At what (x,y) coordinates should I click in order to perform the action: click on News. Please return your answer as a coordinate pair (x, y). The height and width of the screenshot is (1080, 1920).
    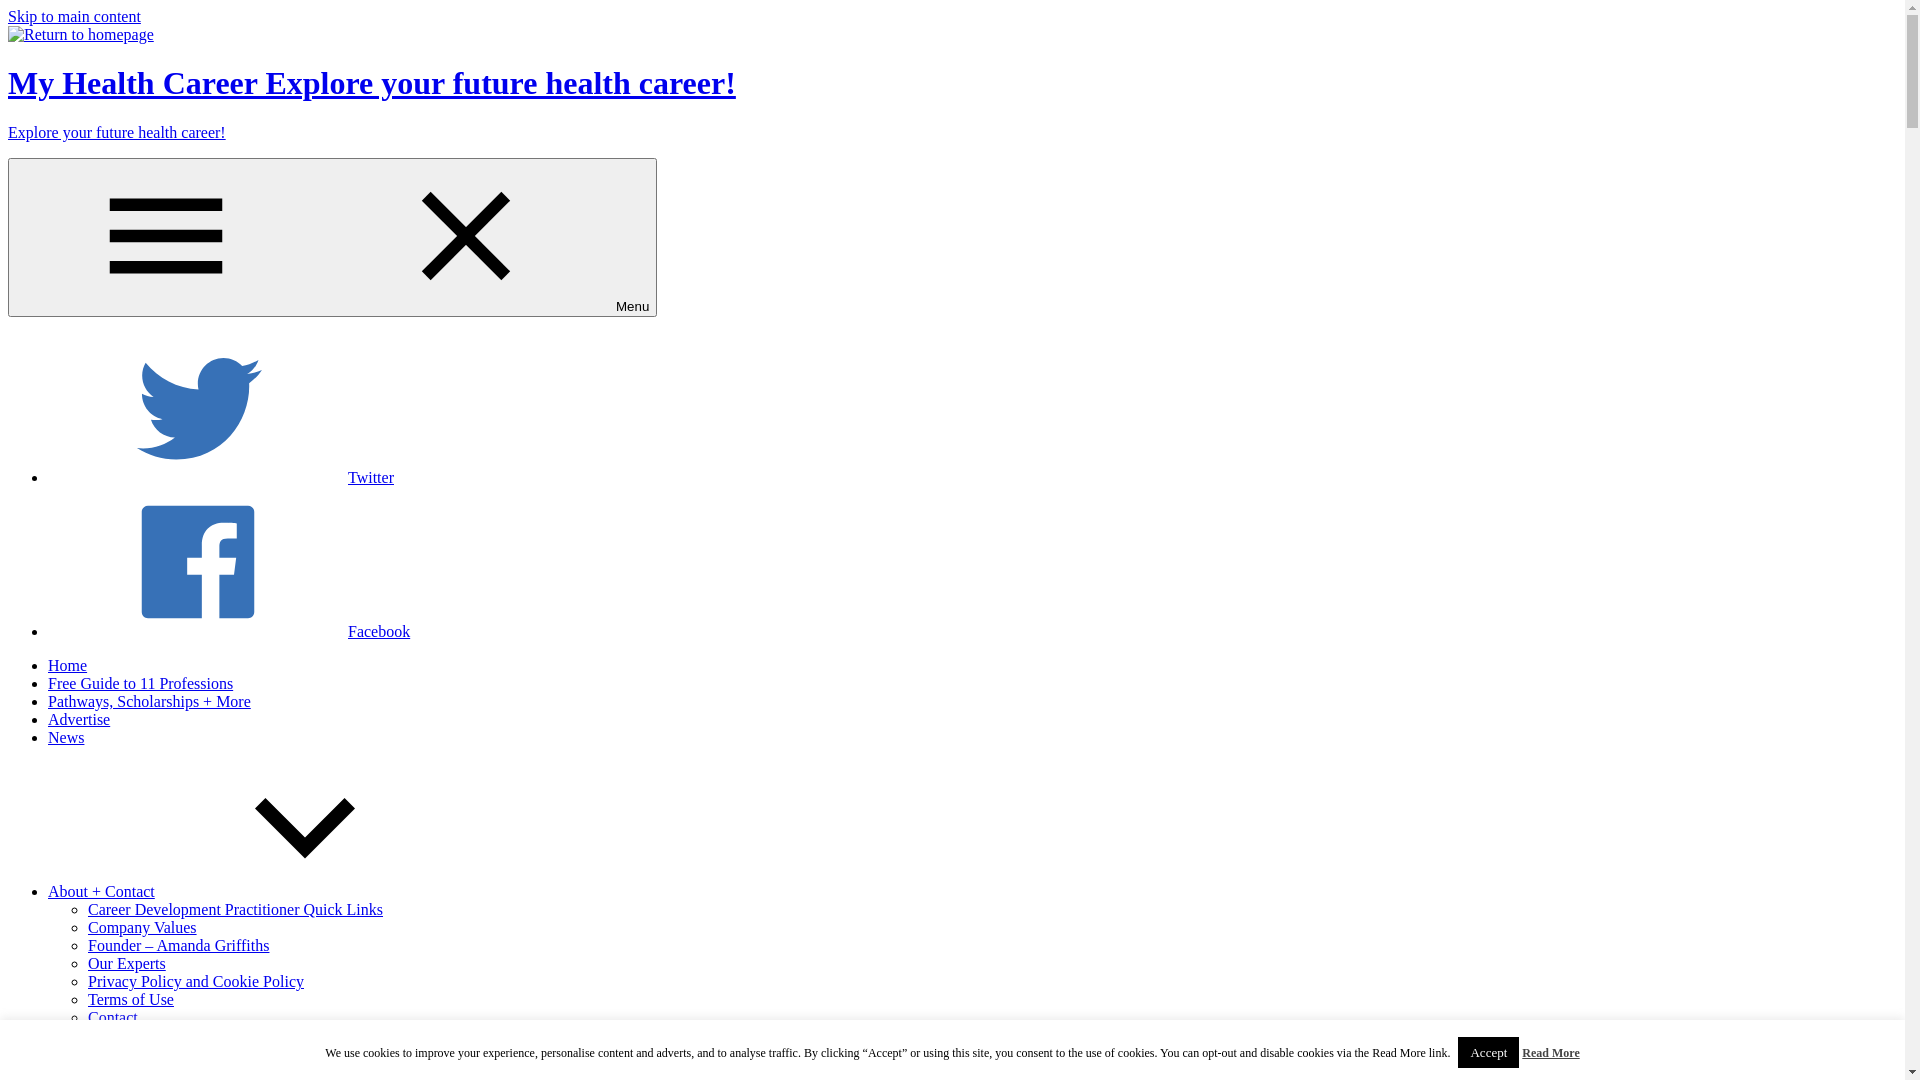
    Looking at the image, I should click on (66, 738).